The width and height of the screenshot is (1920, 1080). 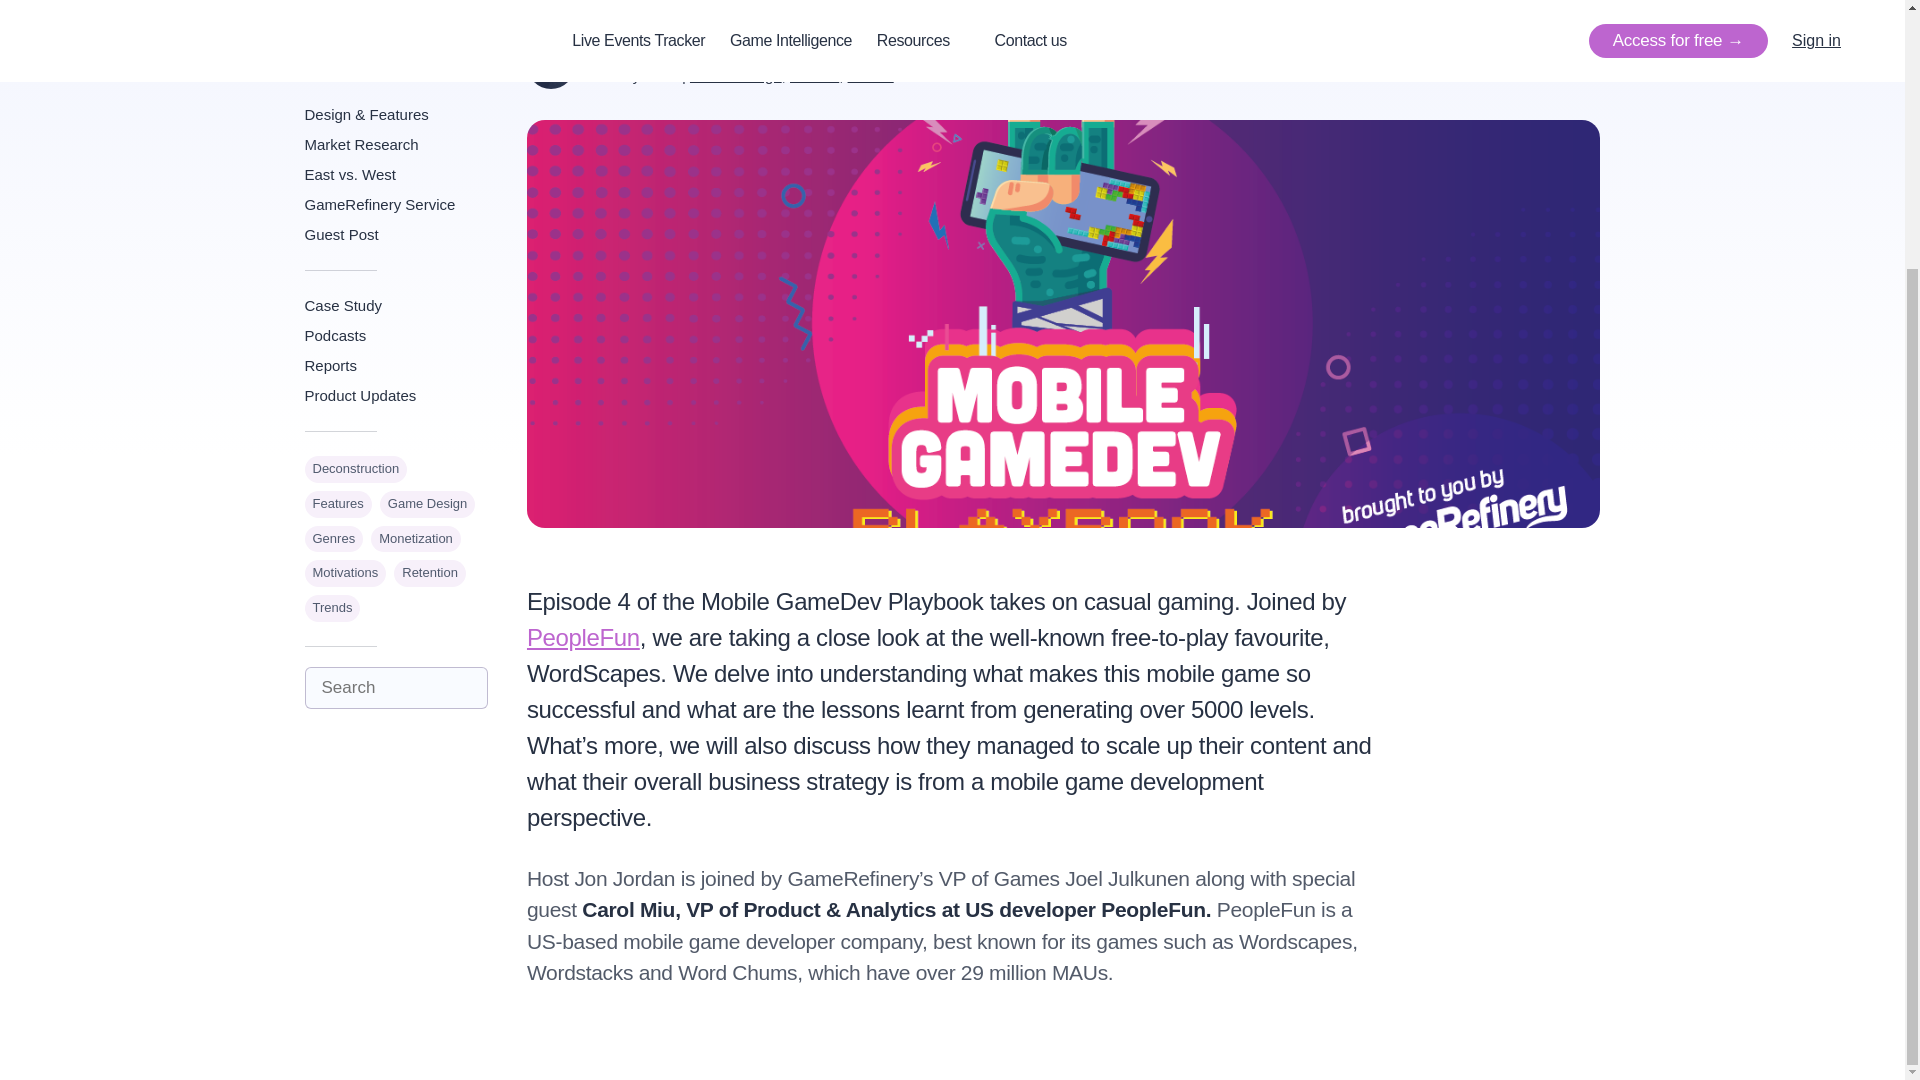 I want to click on Monetization, so click(x=415, y=286).